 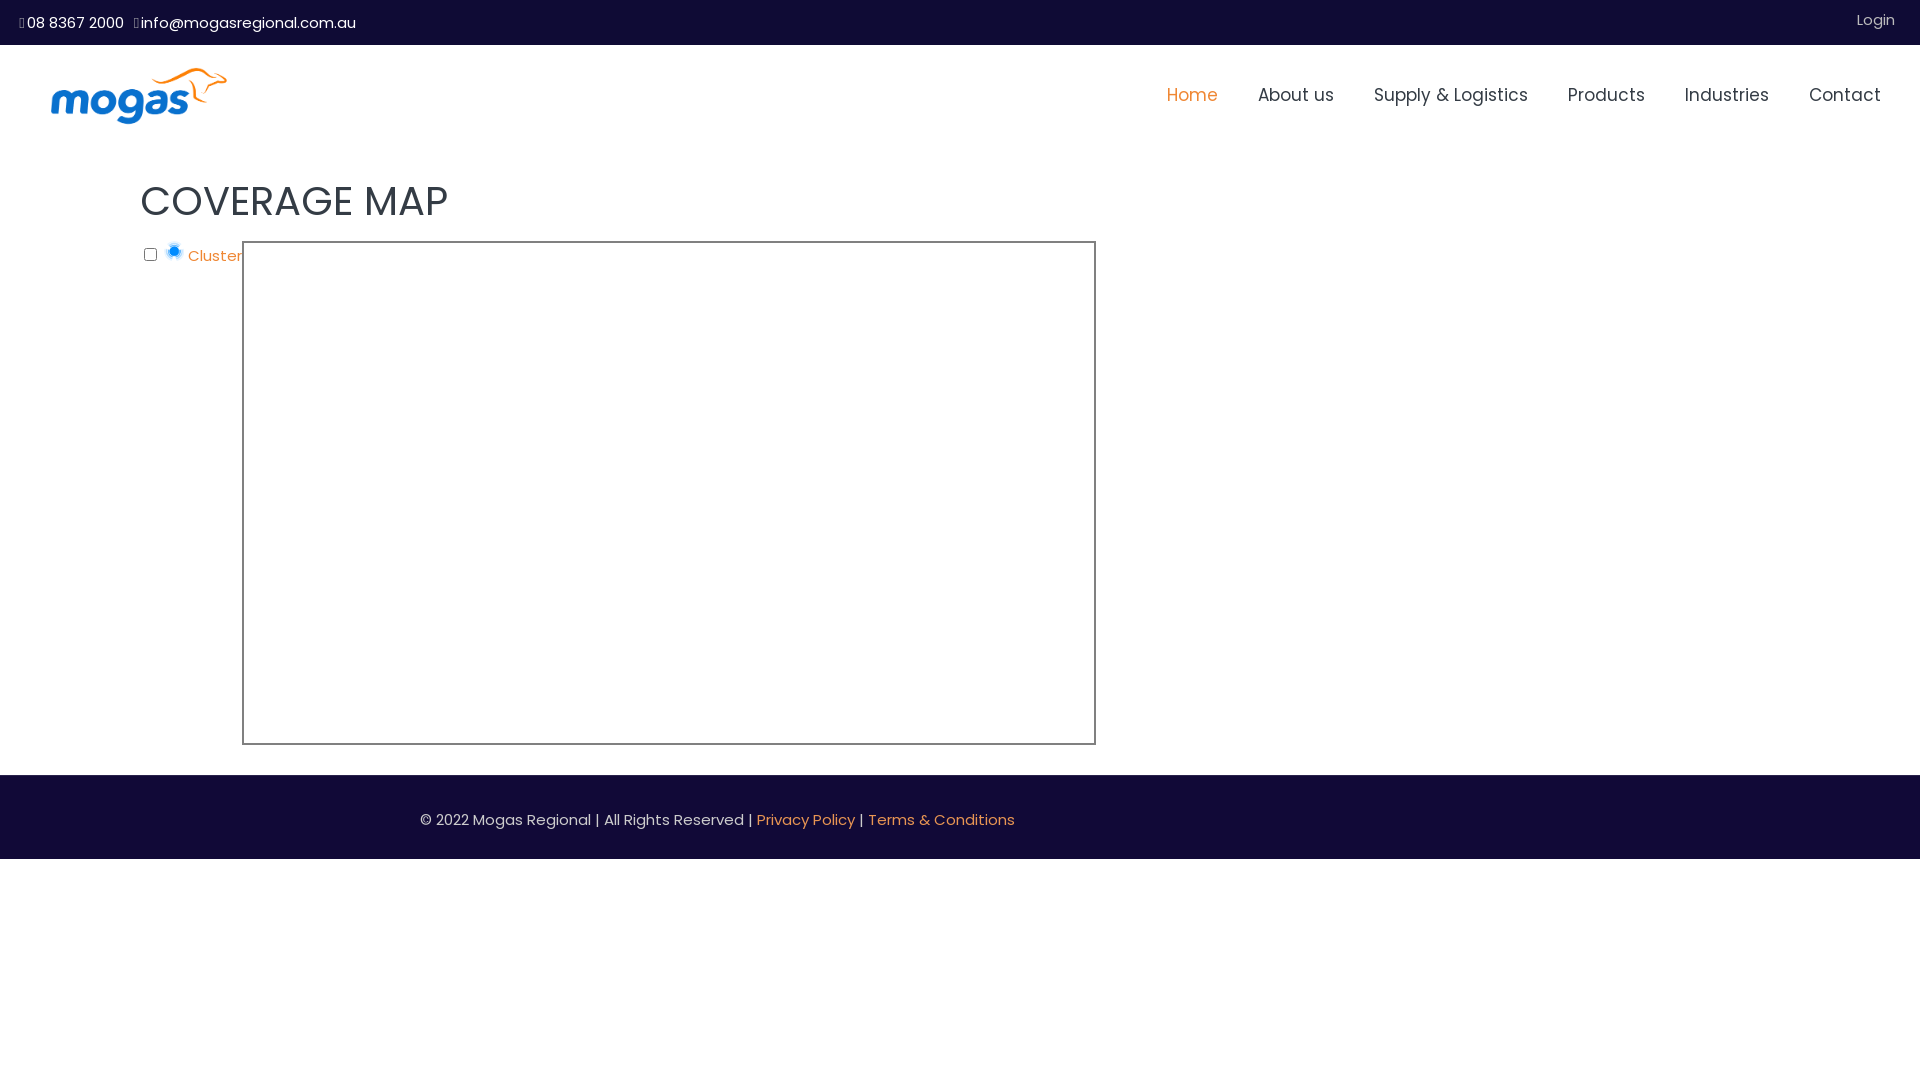 I want to click on Supply & Logistics, so click(x=1451, y=95).